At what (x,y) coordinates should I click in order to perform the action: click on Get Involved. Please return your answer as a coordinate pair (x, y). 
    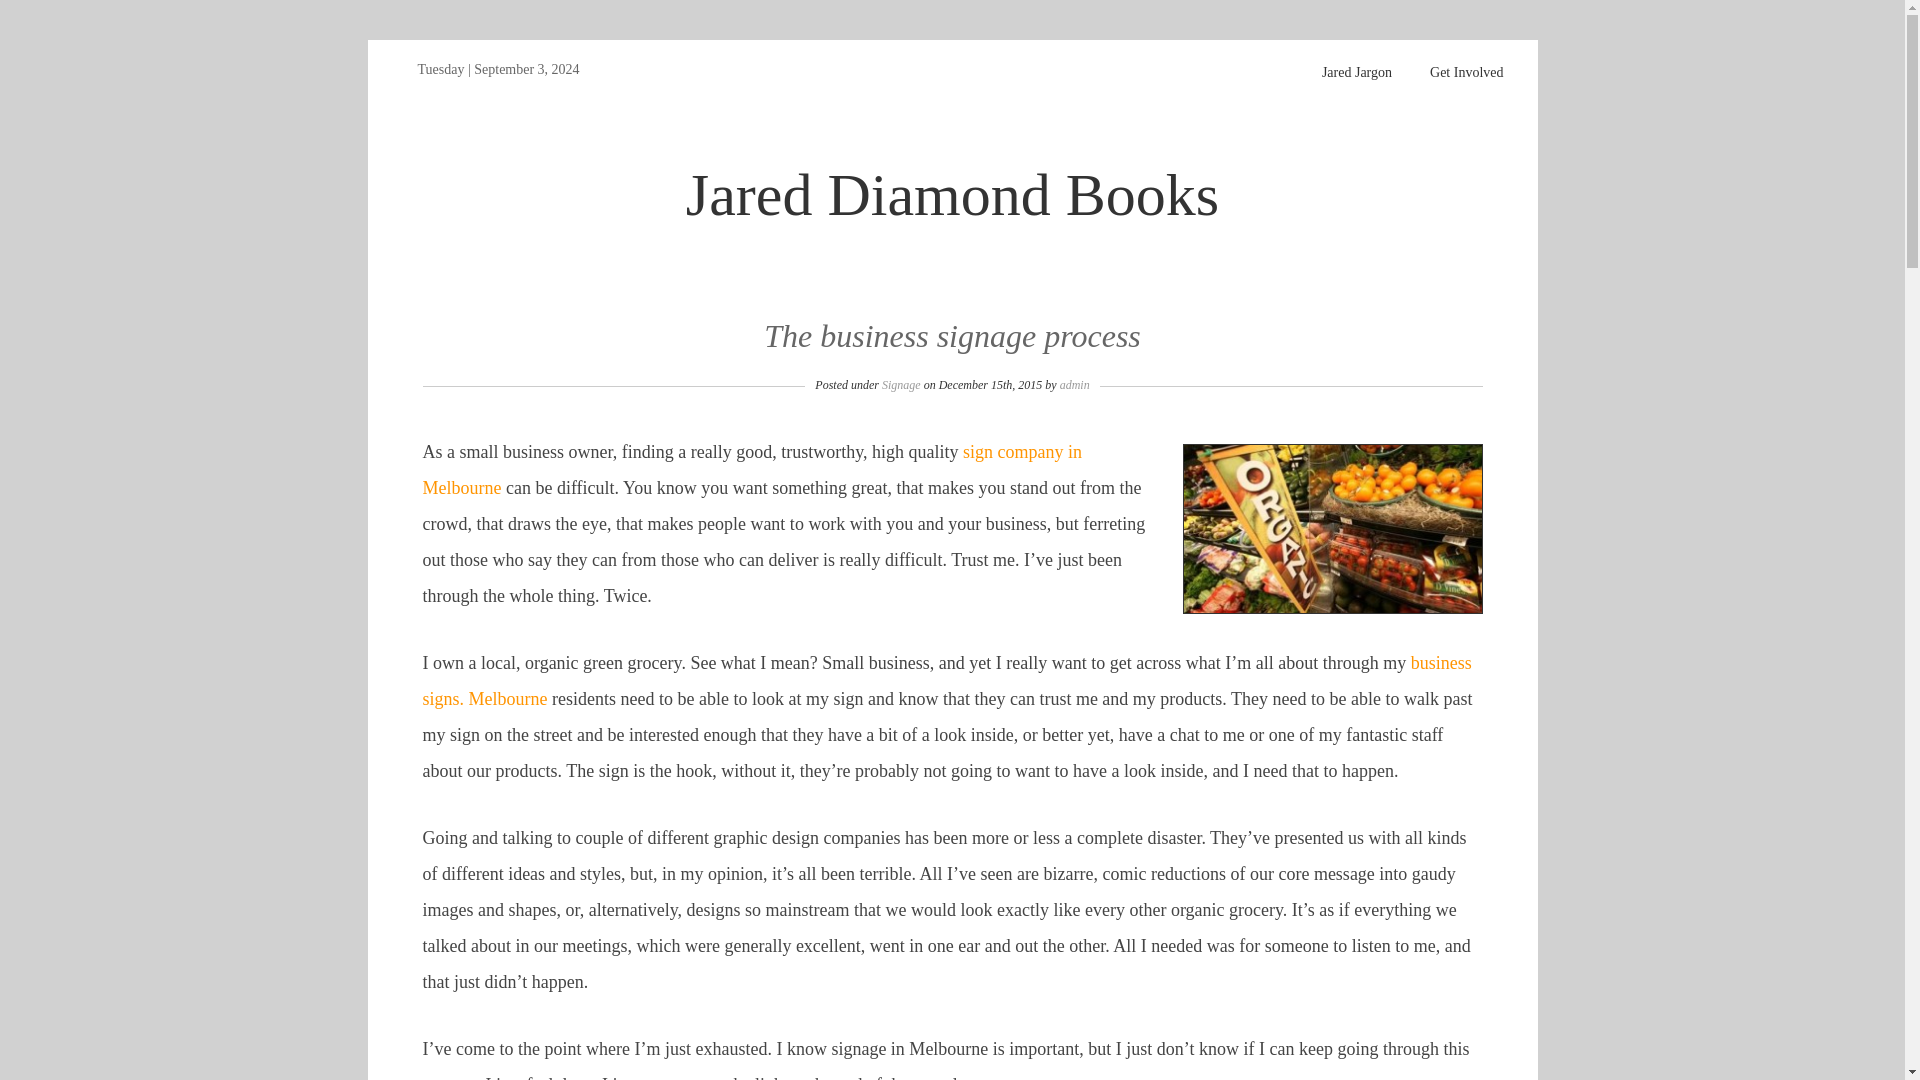
    Looking at the image, I should click on (1466, 71).